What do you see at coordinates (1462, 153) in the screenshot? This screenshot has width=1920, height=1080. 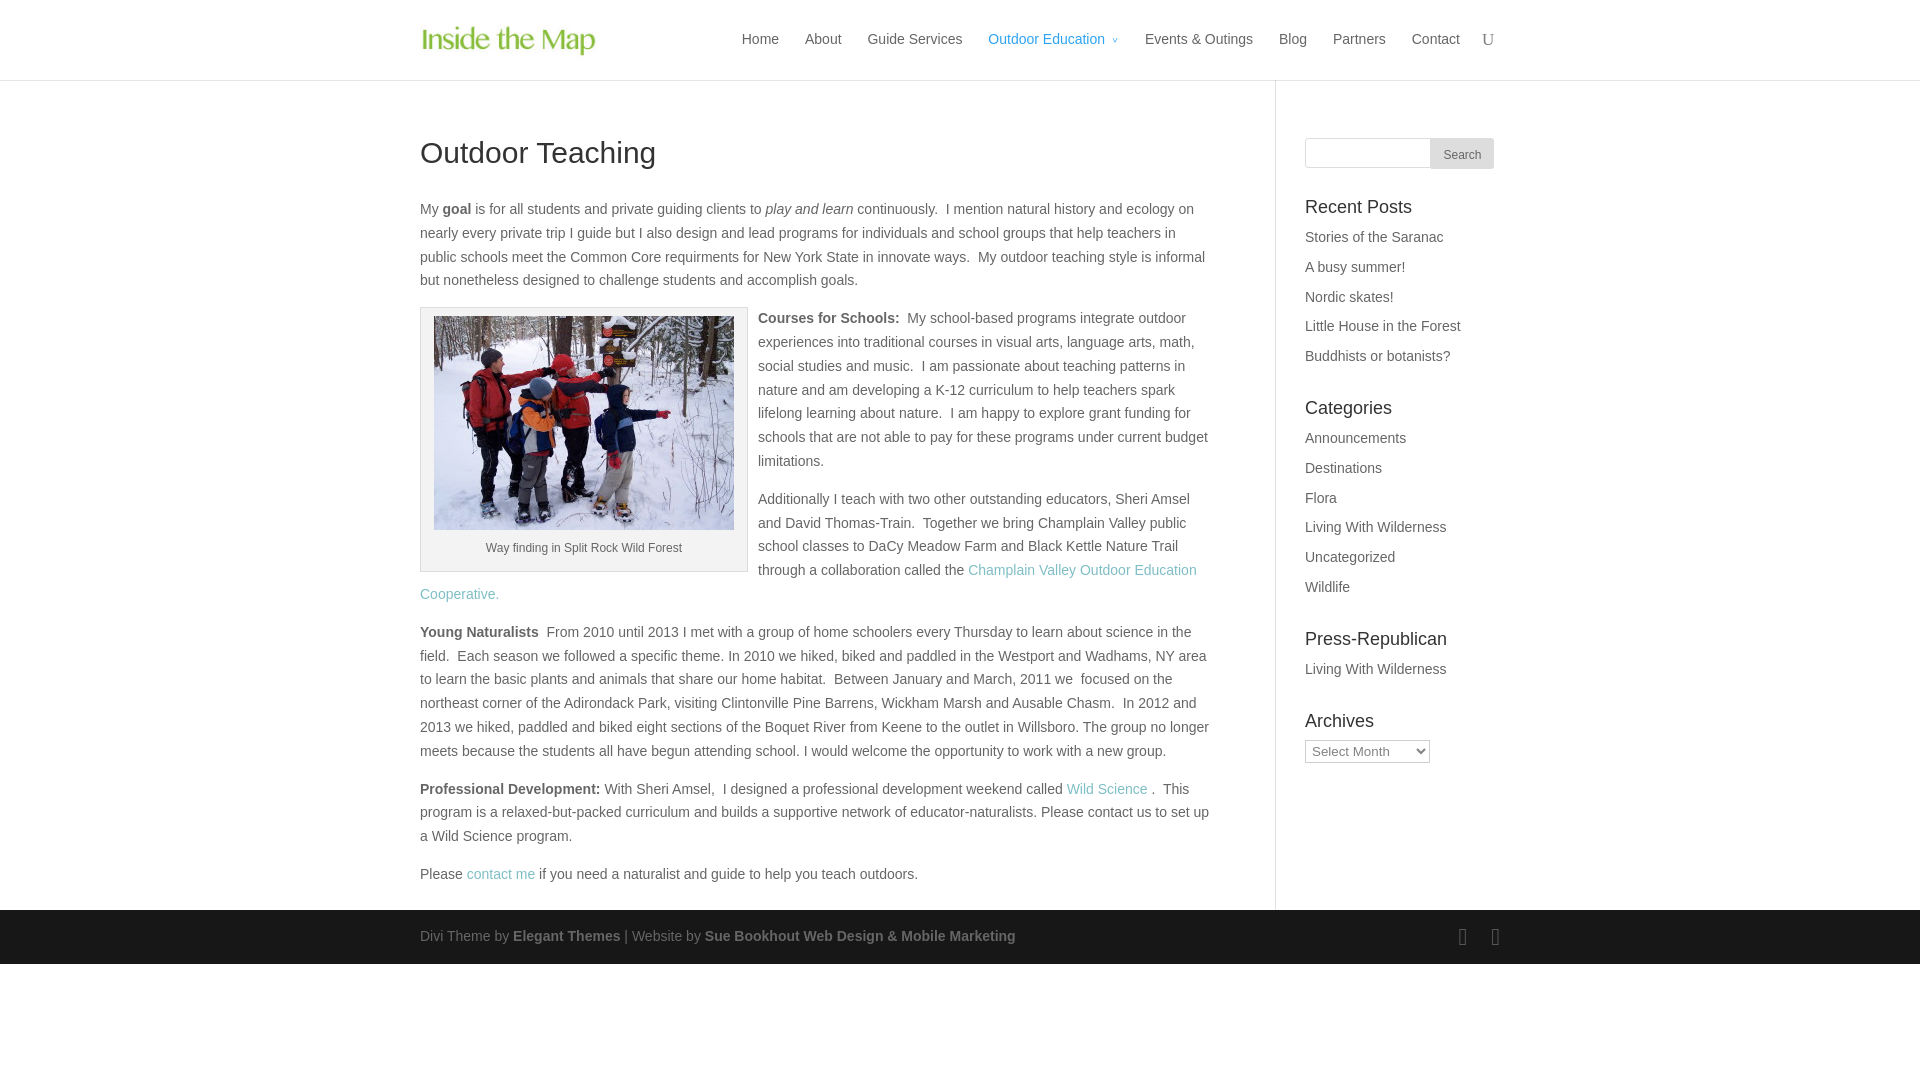 I see `Search` at bounding box center [1462, 153].